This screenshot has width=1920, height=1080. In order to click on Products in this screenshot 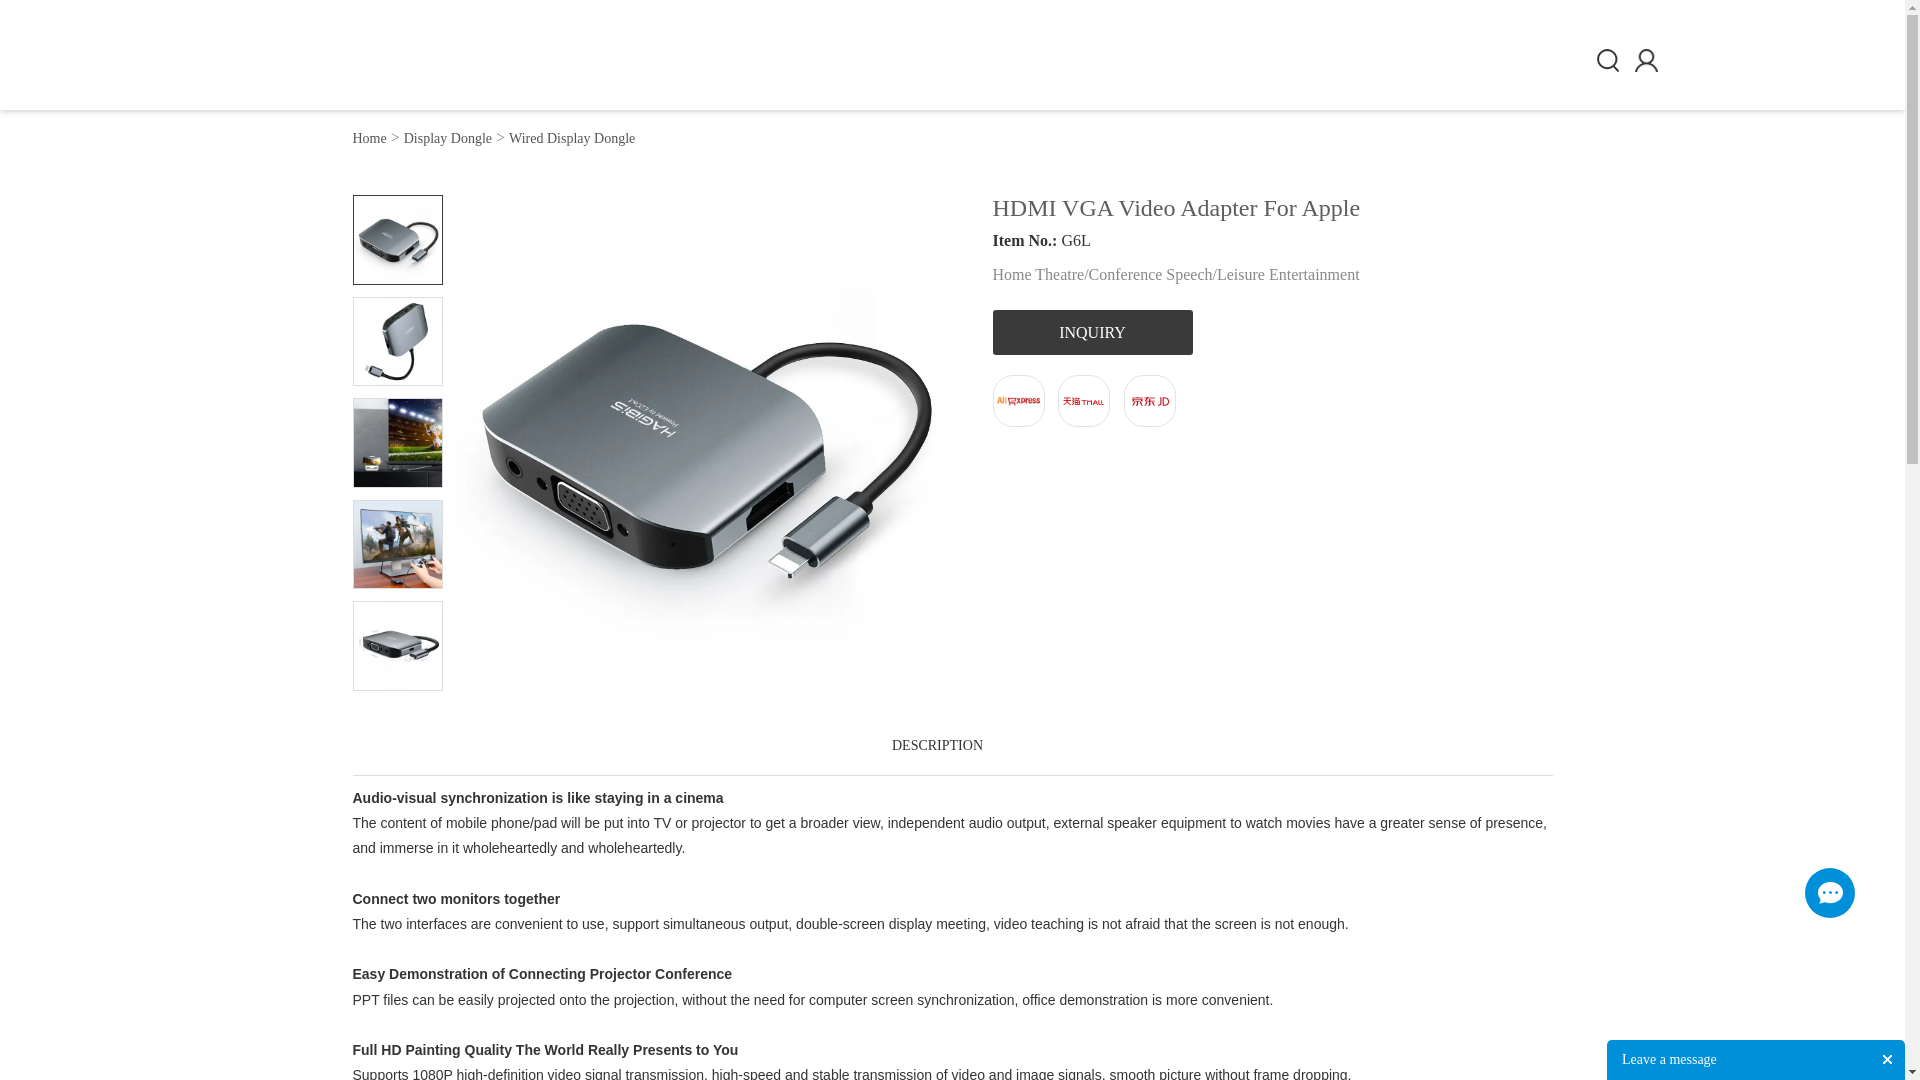, I will do `click(848, 60)`.